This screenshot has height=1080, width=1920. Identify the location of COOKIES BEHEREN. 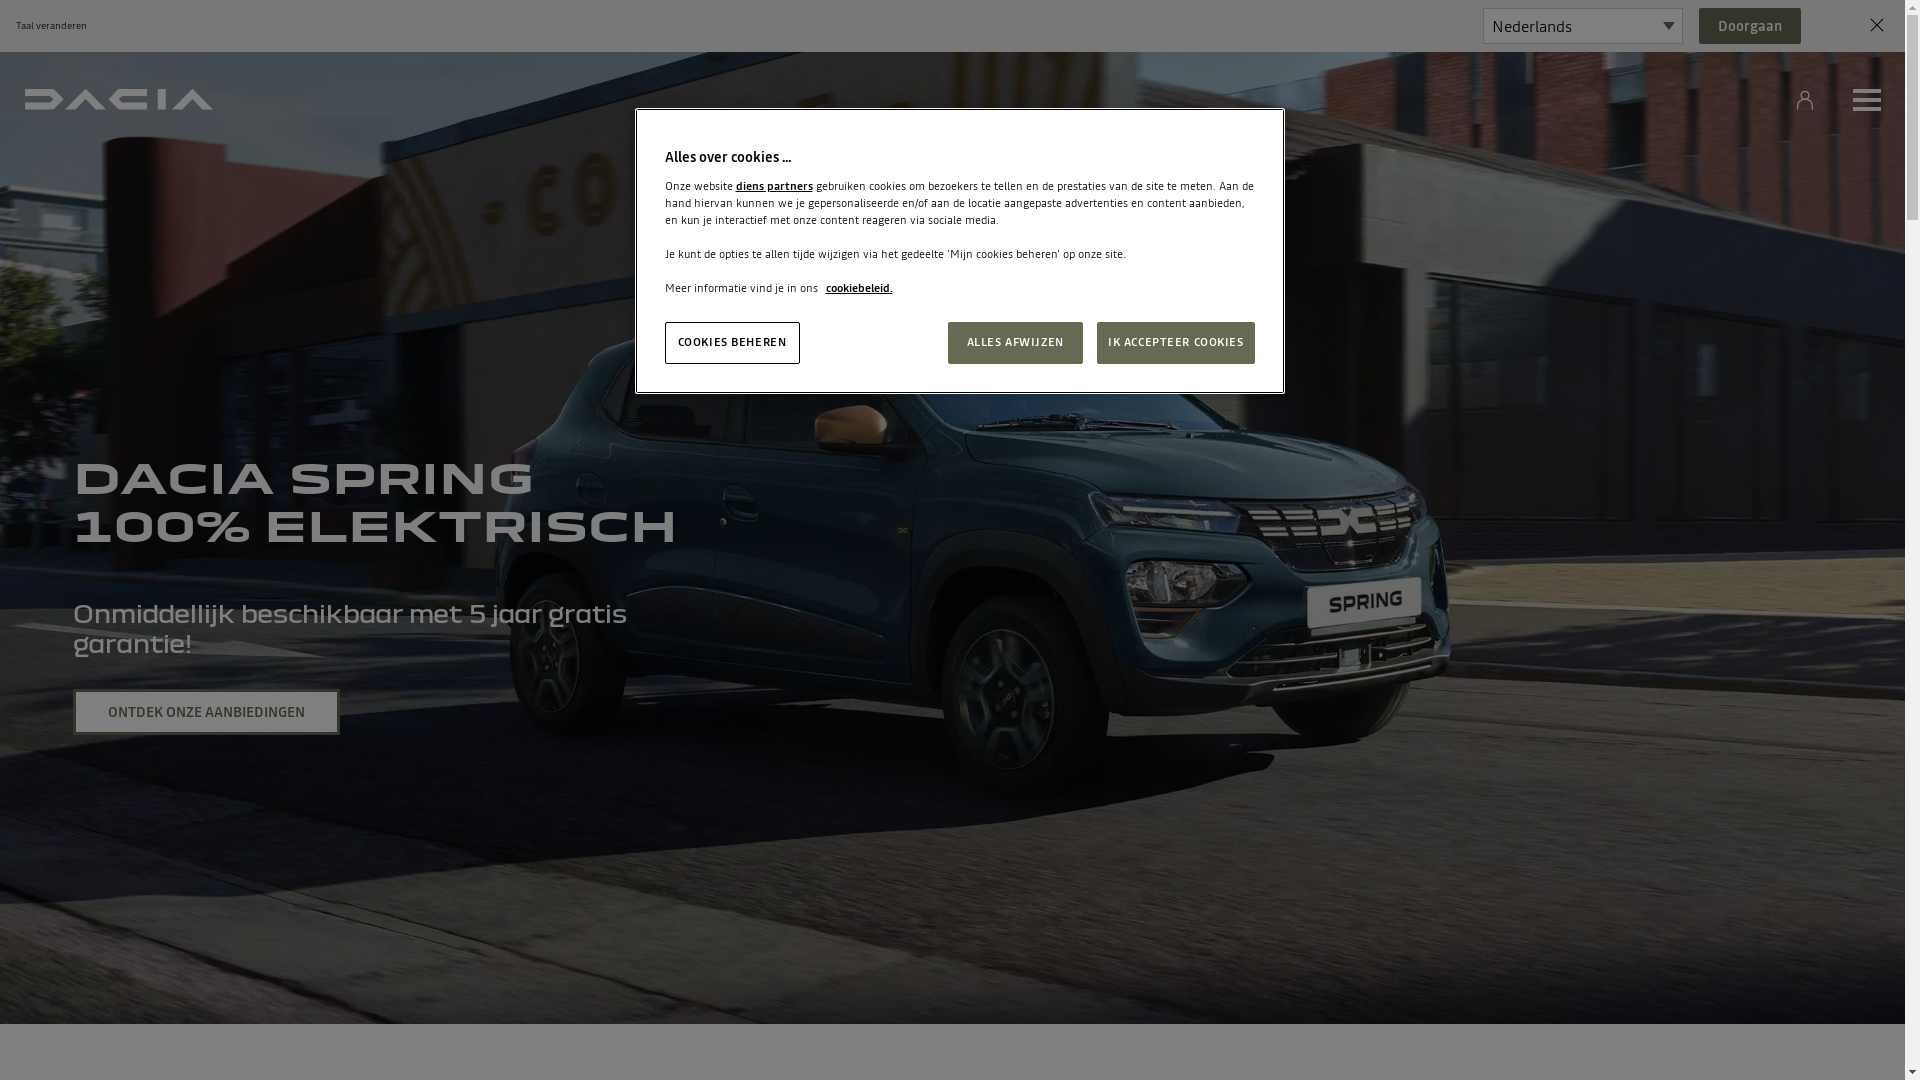
(732, 343).